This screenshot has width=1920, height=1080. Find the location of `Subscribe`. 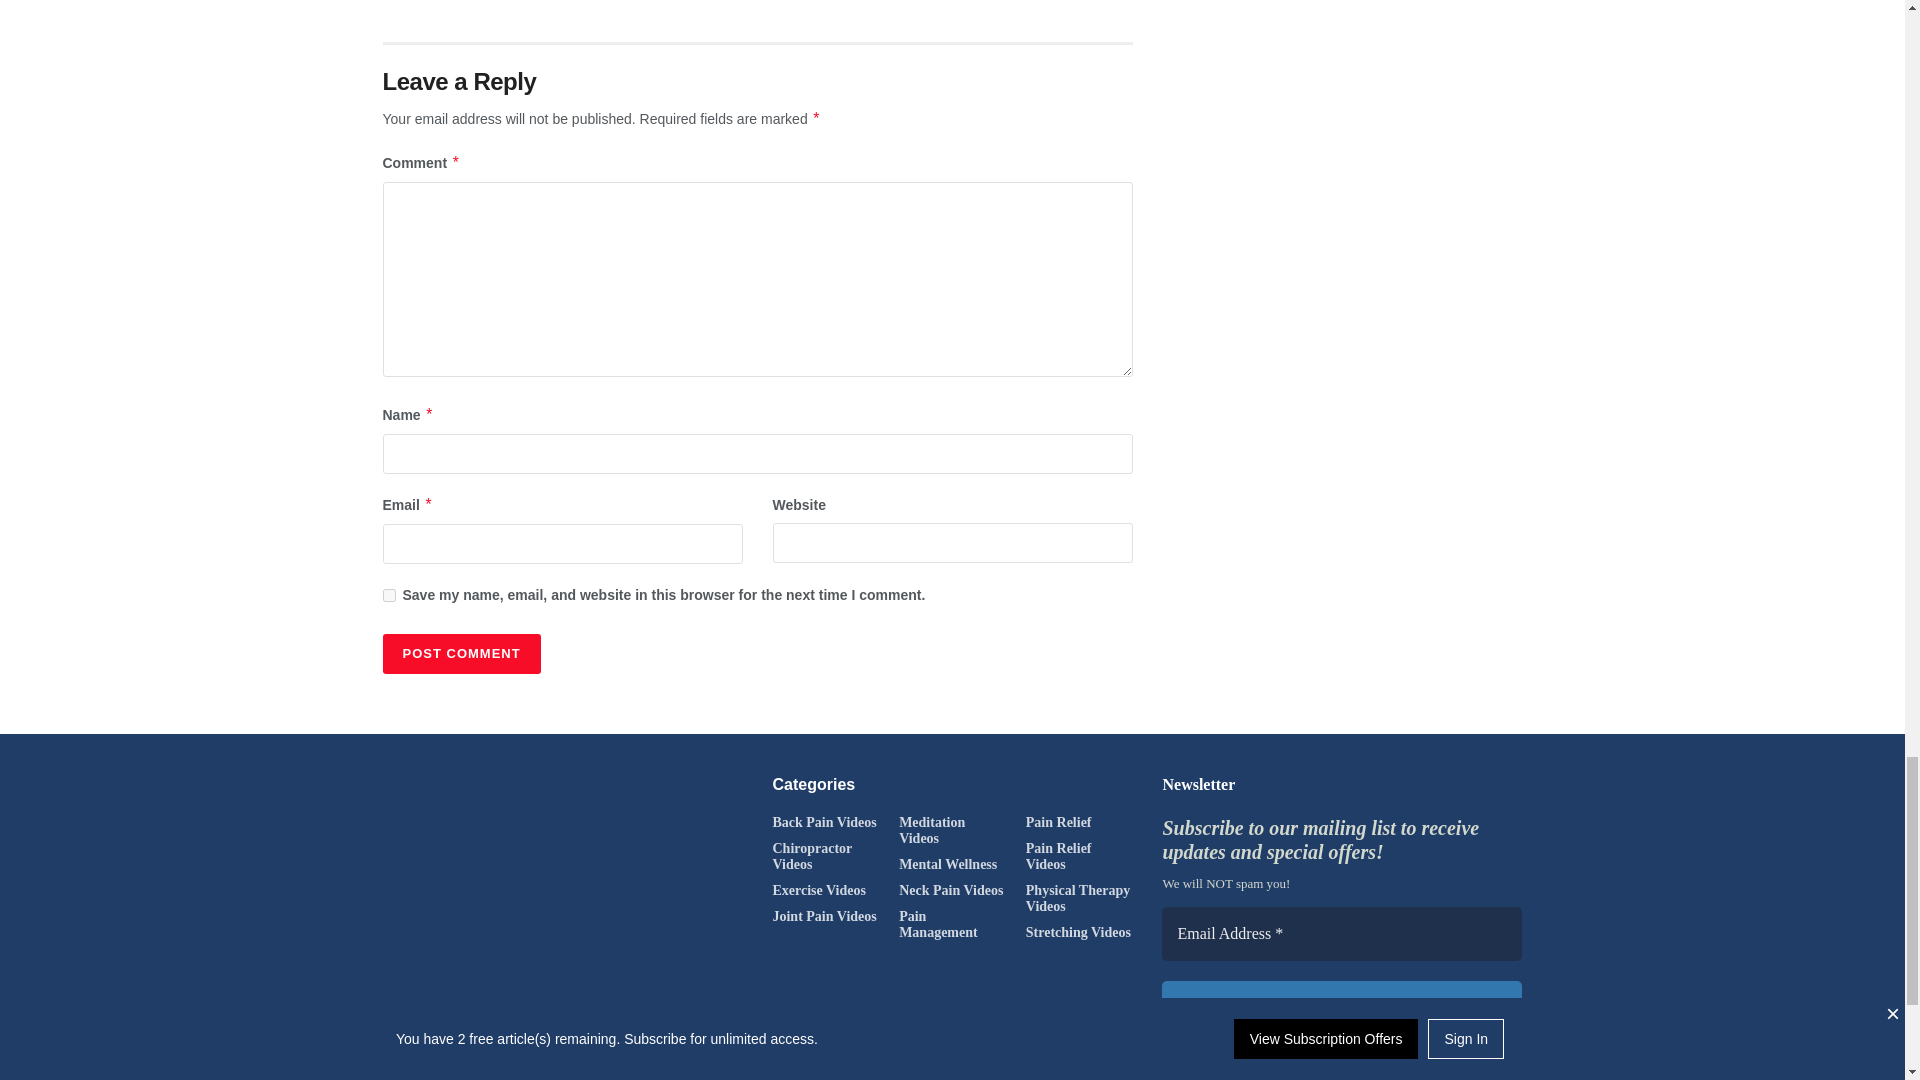

Subscribe is located at coordinates (1342, 1007).